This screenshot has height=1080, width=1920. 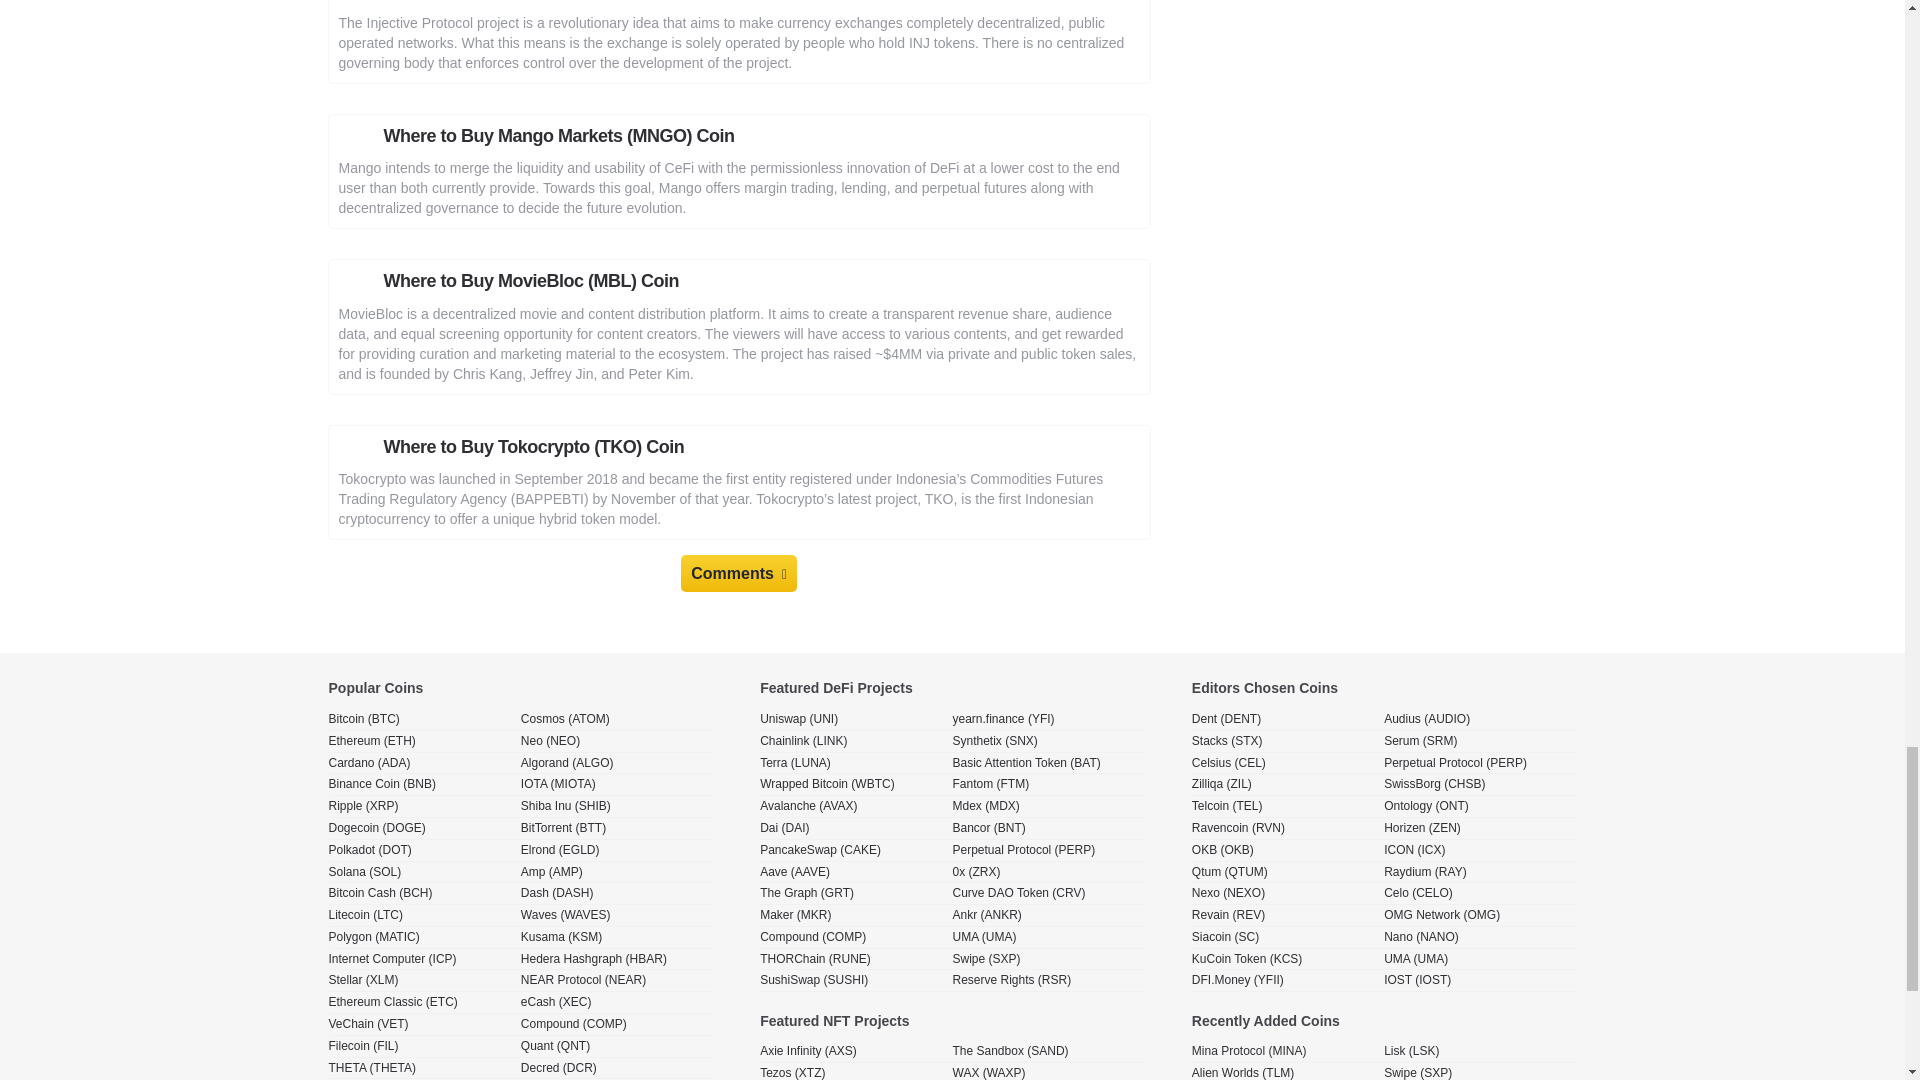 What do you see at coordinates (362, 1079) in the screenshot?
I see `Where to Buy Tron Coin` at bounding box center [362, 1079].